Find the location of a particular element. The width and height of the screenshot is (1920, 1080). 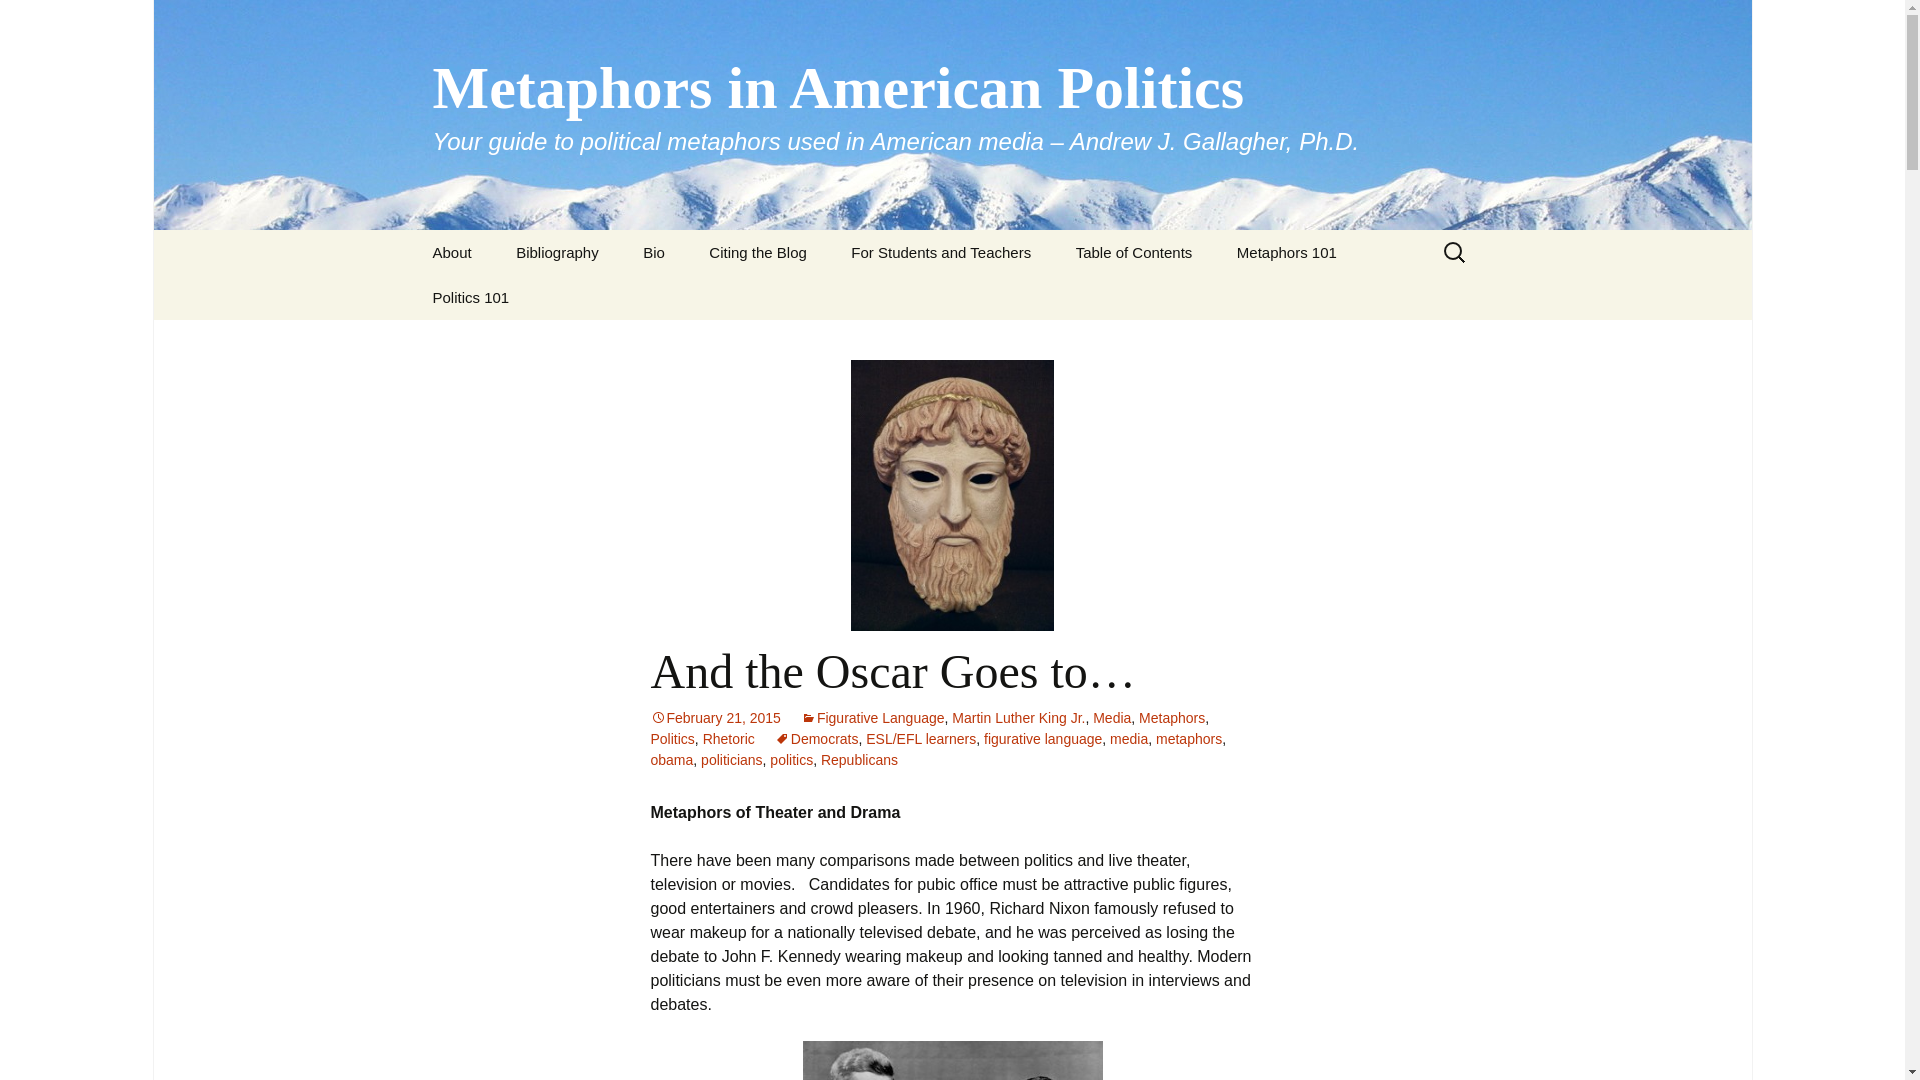

Figurative Language is located at coordinates (872, 717).